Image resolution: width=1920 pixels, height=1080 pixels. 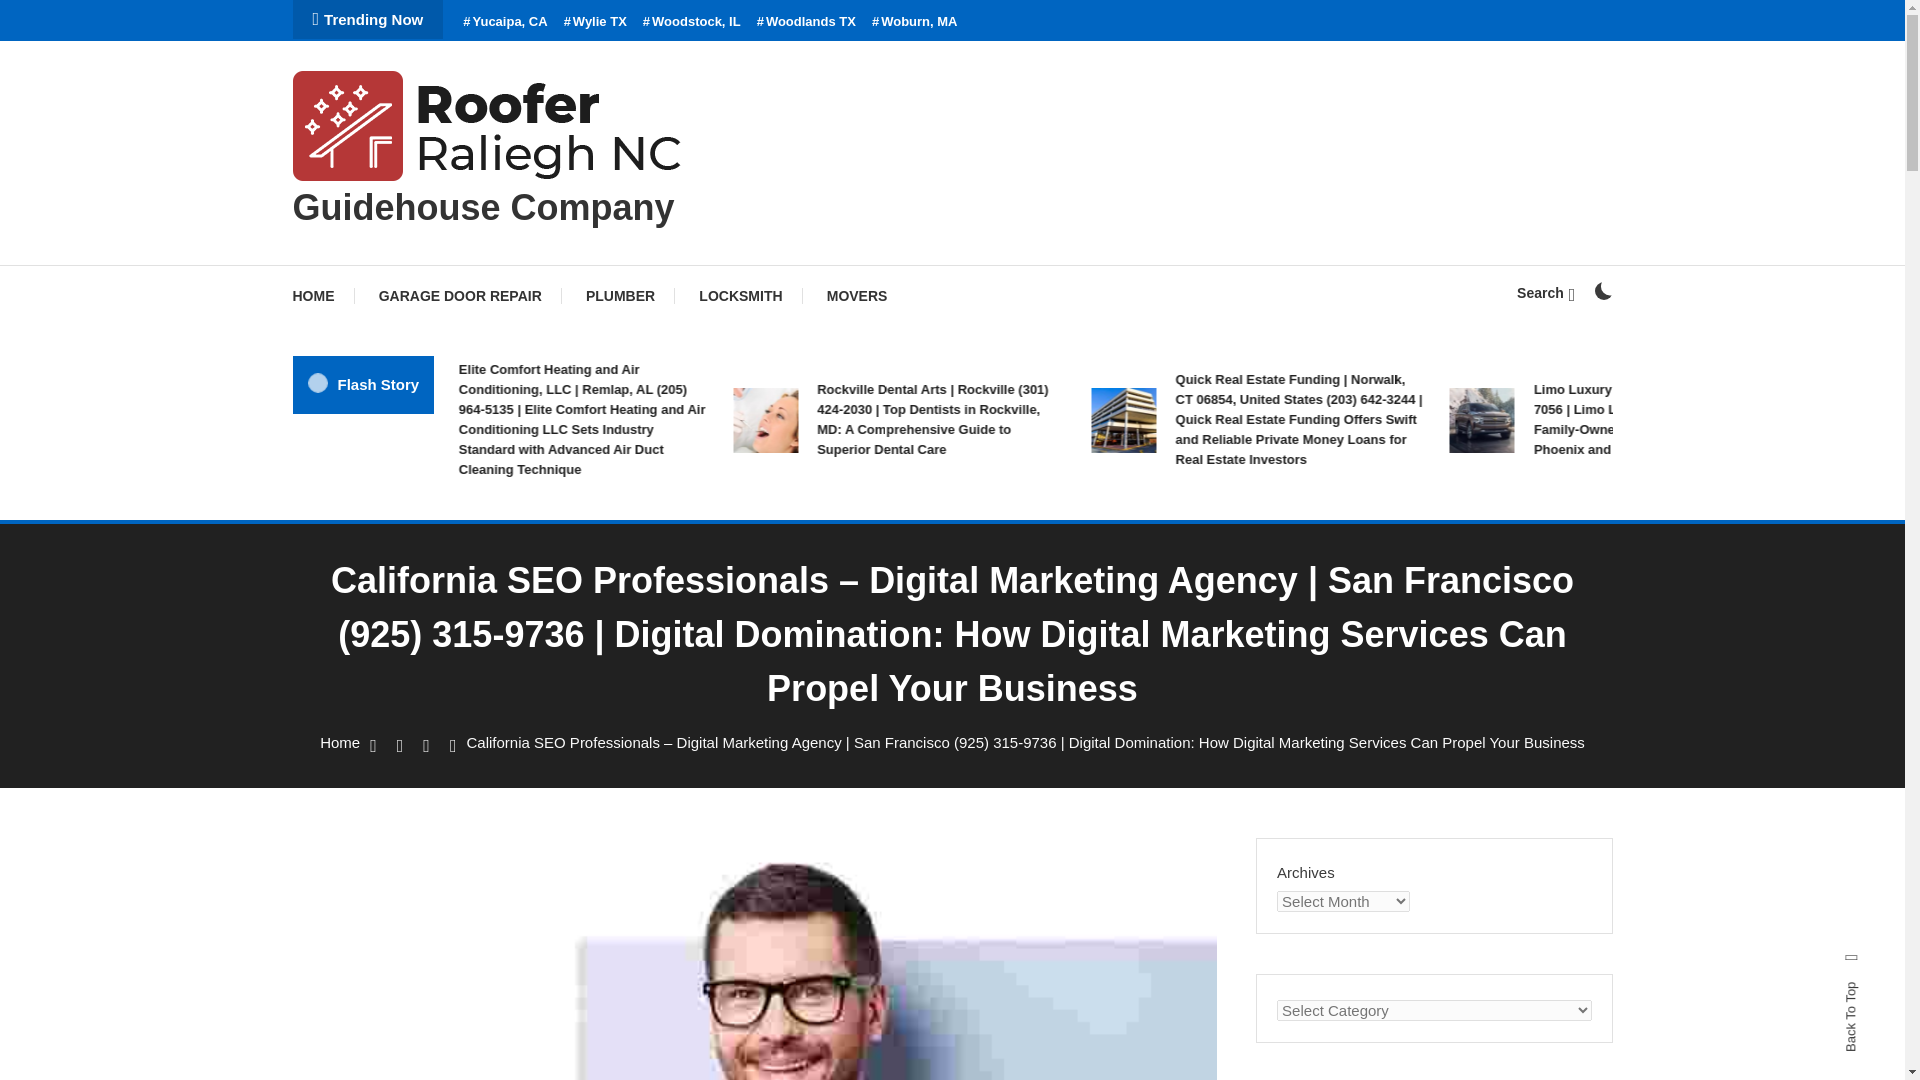 I want to click on Wylie TX, so click(x=596, y=22).